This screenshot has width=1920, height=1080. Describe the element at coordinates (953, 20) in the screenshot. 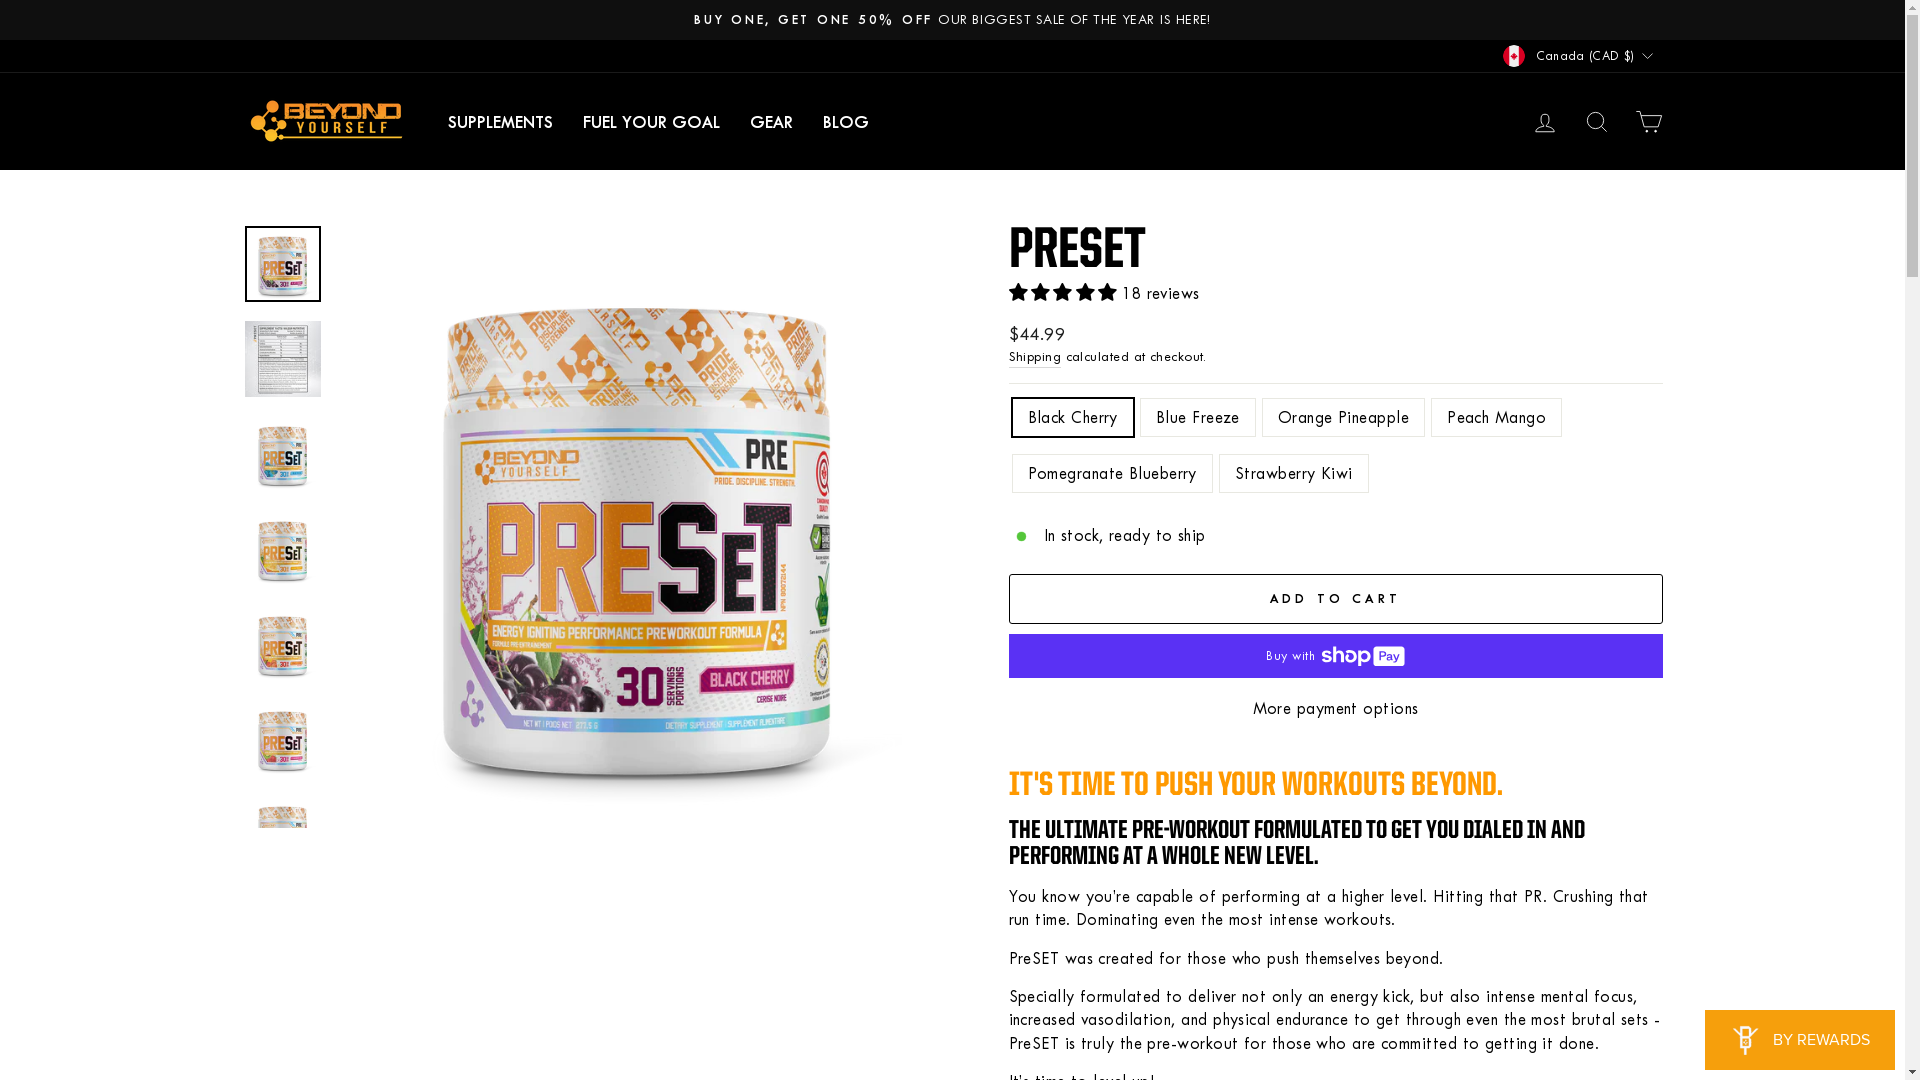

I see `500+ BEYOND REVIEWSSee what people are saying.` at that location.